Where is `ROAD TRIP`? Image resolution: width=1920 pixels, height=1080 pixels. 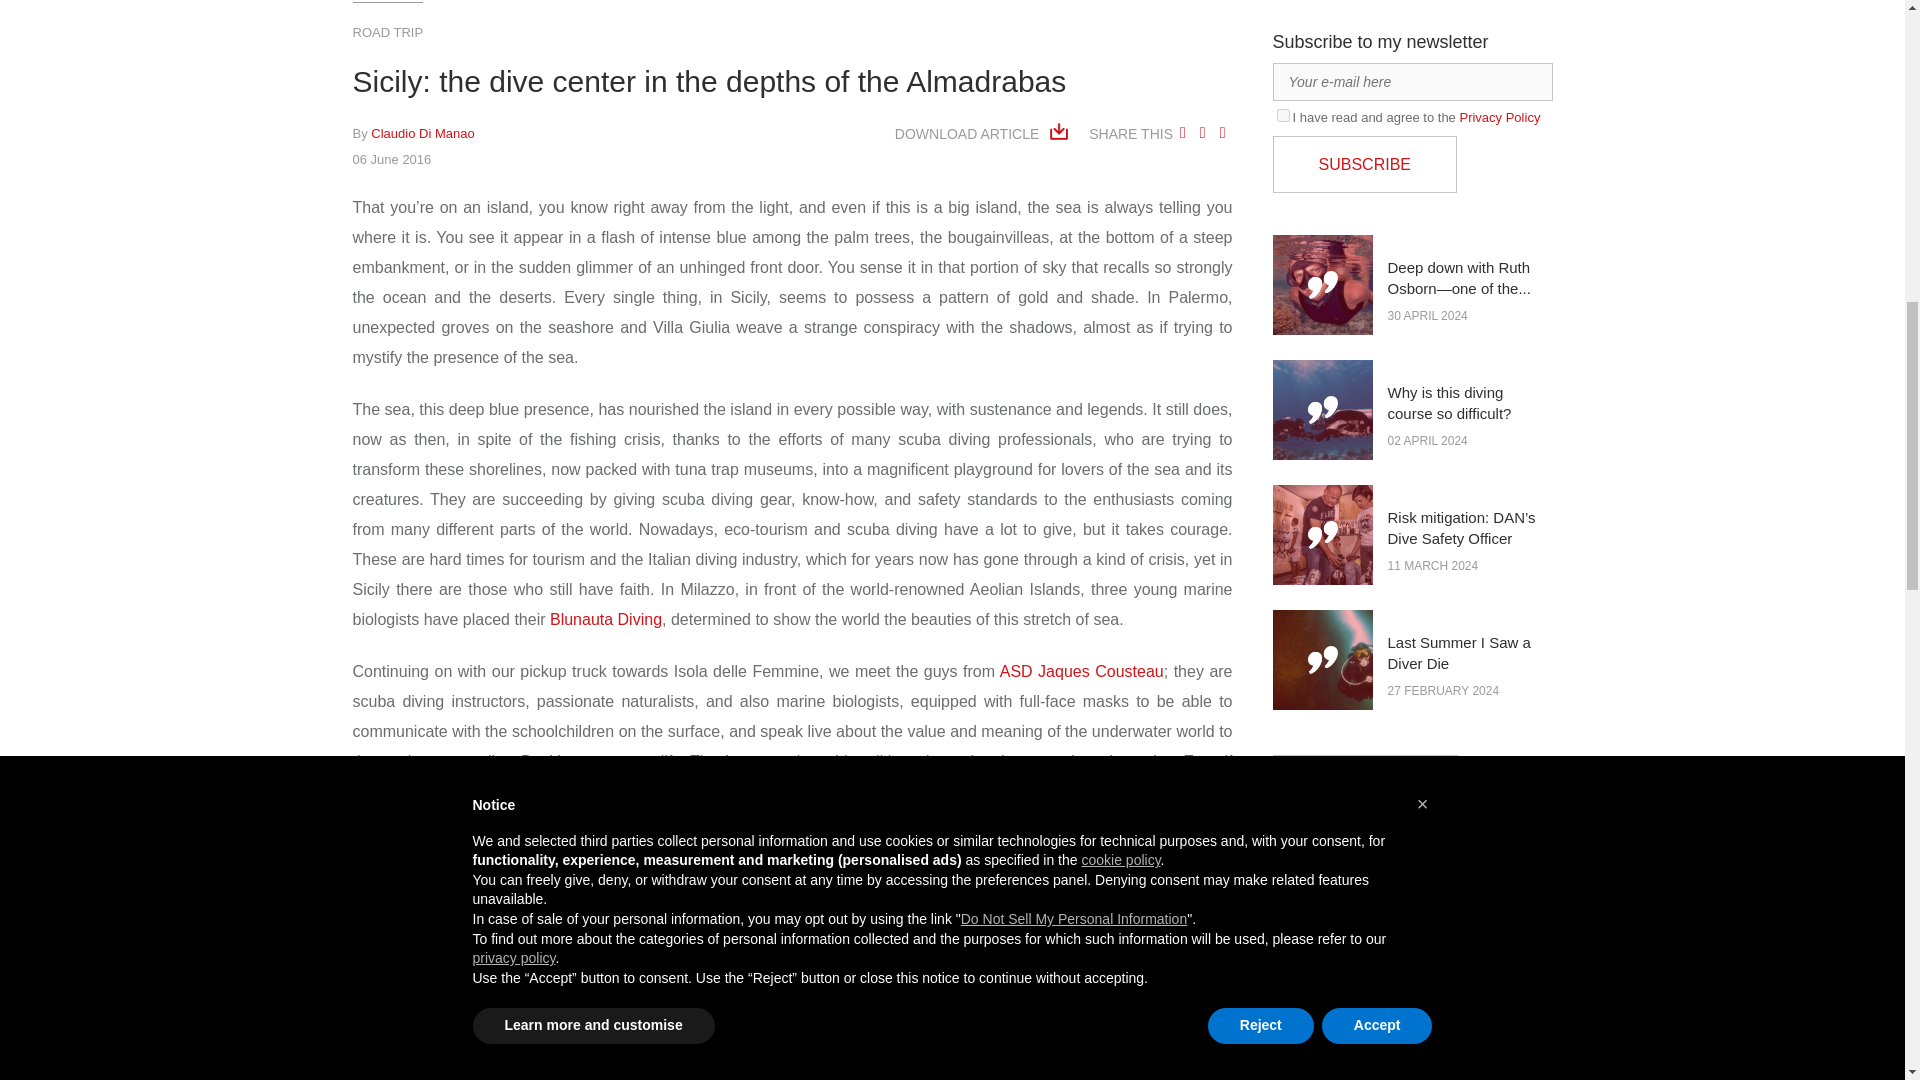 ROAD TRIP is located at coordinates (386, 32).